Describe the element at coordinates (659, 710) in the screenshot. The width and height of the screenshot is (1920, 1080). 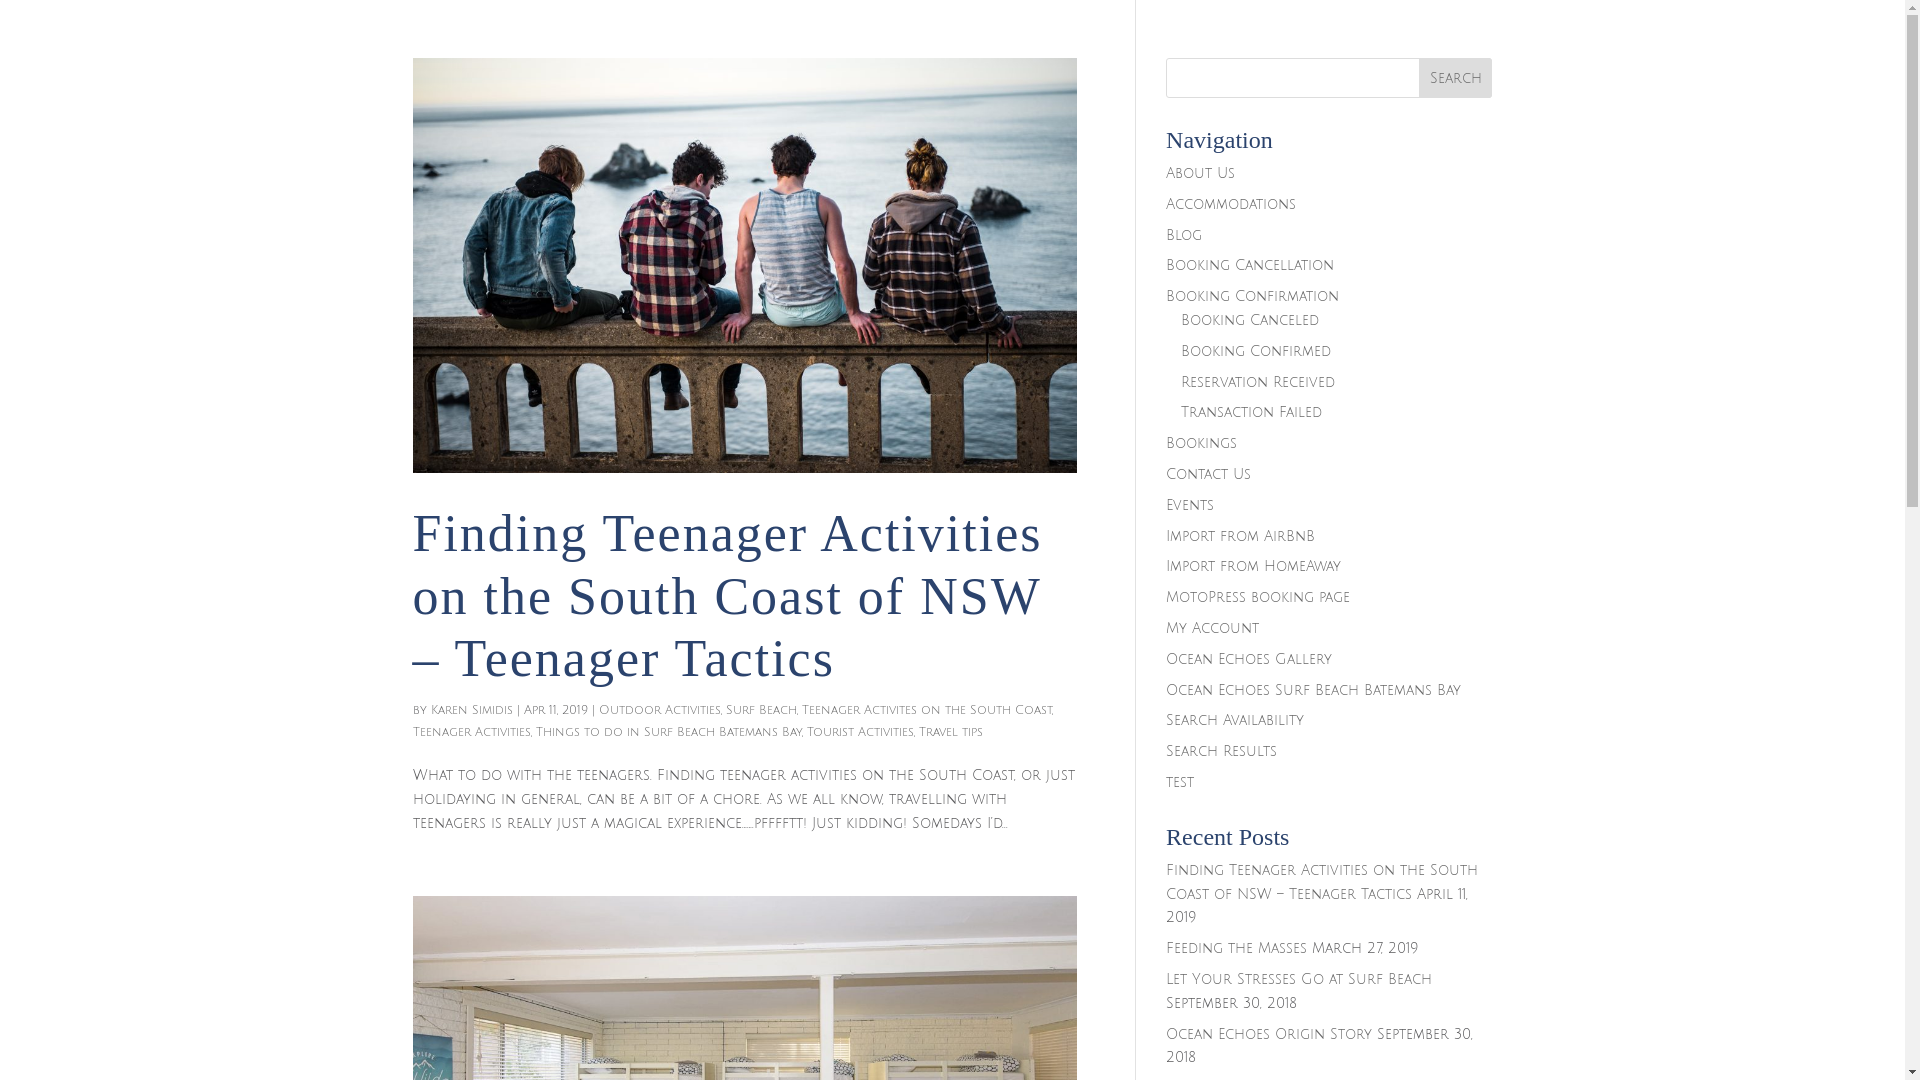
I see `Outdoor Activities` at that location.